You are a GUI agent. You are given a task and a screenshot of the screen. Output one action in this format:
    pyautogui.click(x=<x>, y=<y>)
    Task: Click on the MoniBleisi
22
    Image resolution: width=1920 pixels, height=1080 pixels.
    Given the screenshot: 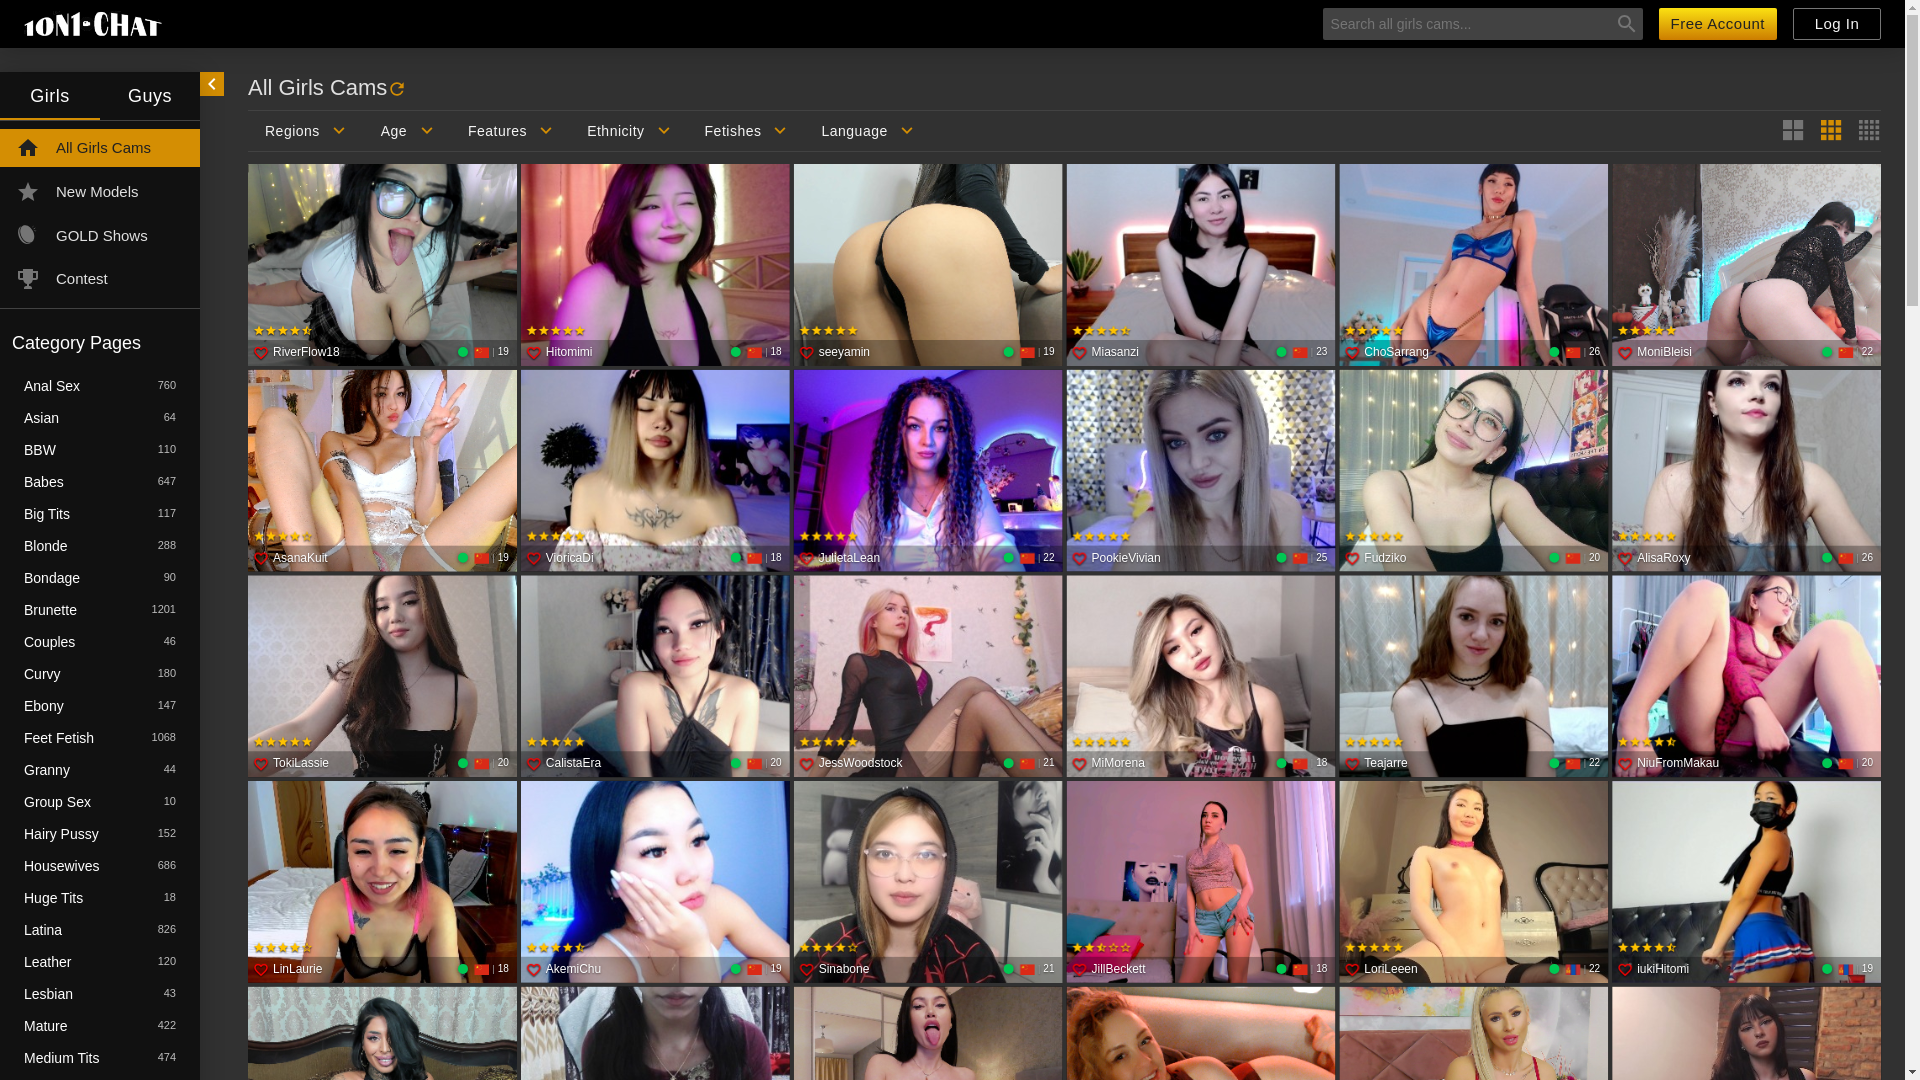 What is the action you would take?
    pyautogui.click(x=1746, y=266)
    